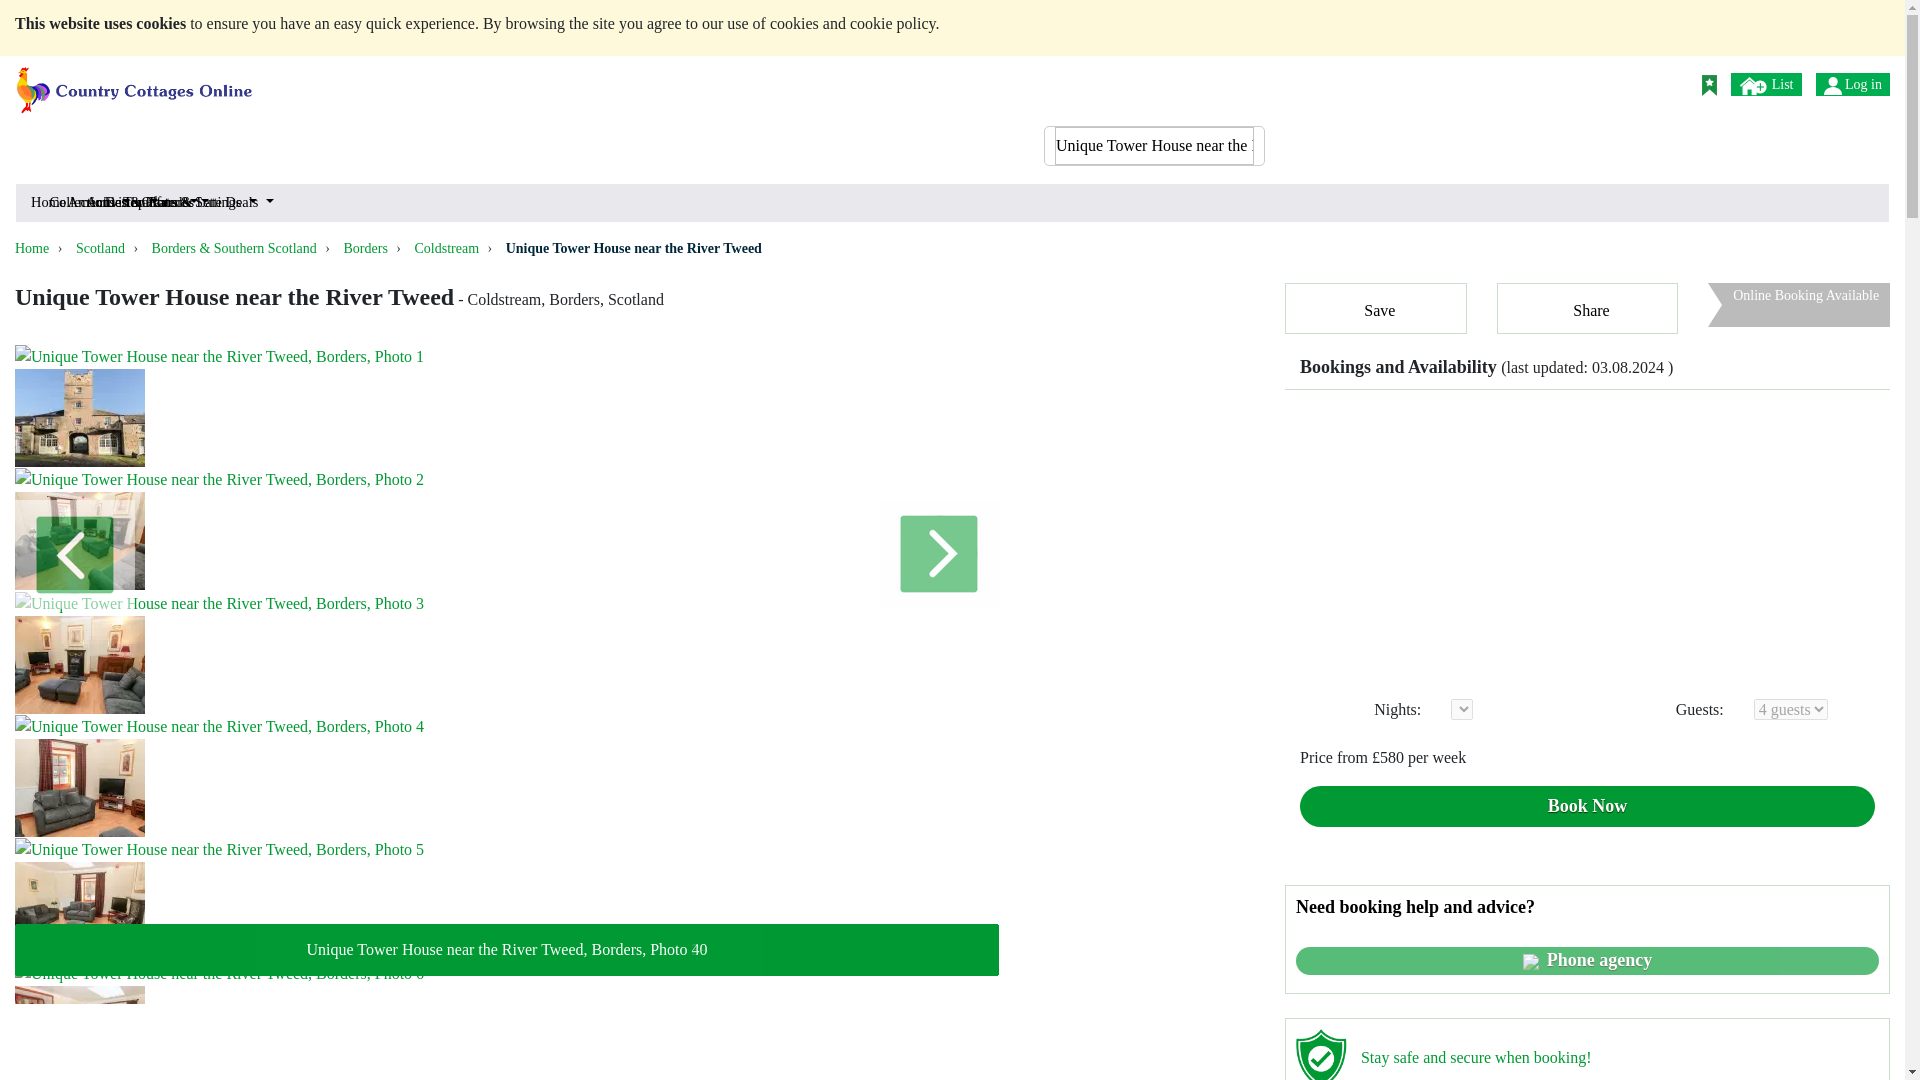 This screenshot has width=1920, height=1080. I want to click on List, so click(1766, 84).